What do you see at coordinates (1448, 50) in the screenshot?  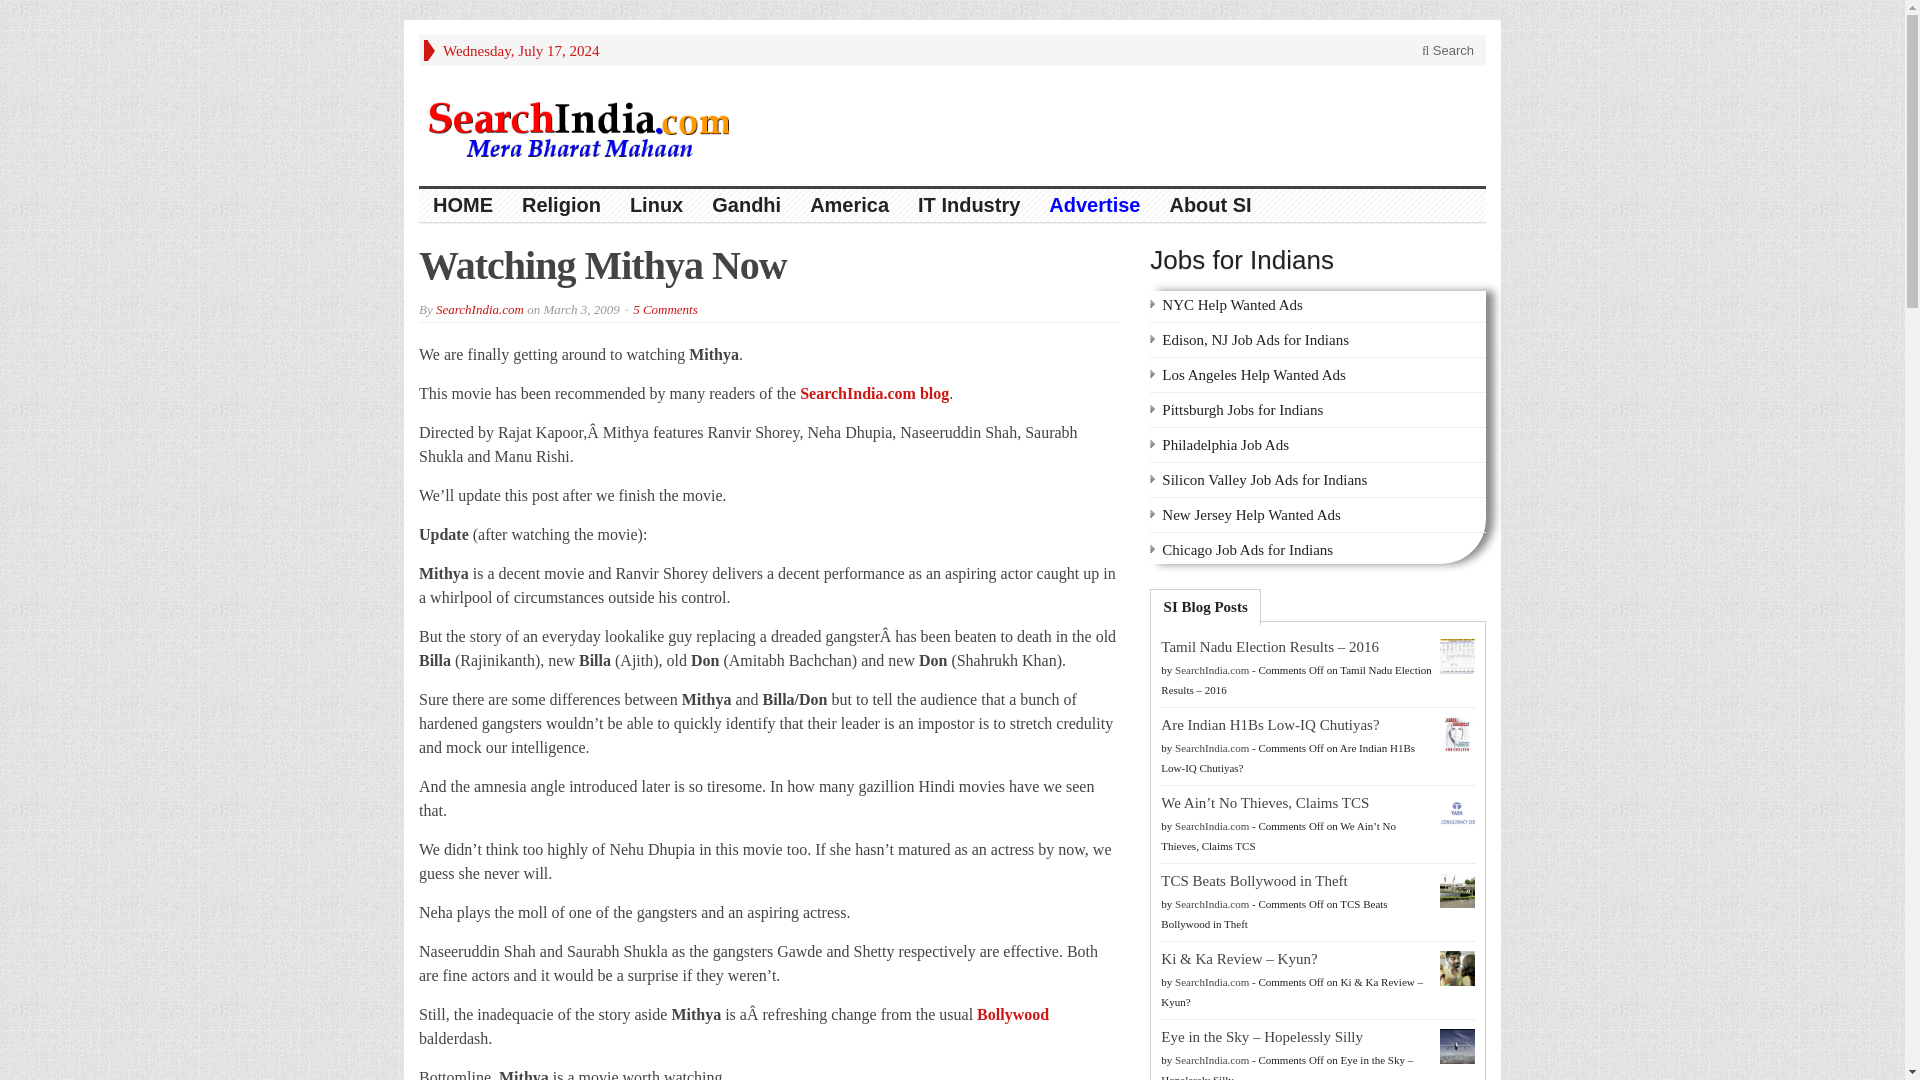 I see `Search` at bounding box center [1448, 50].